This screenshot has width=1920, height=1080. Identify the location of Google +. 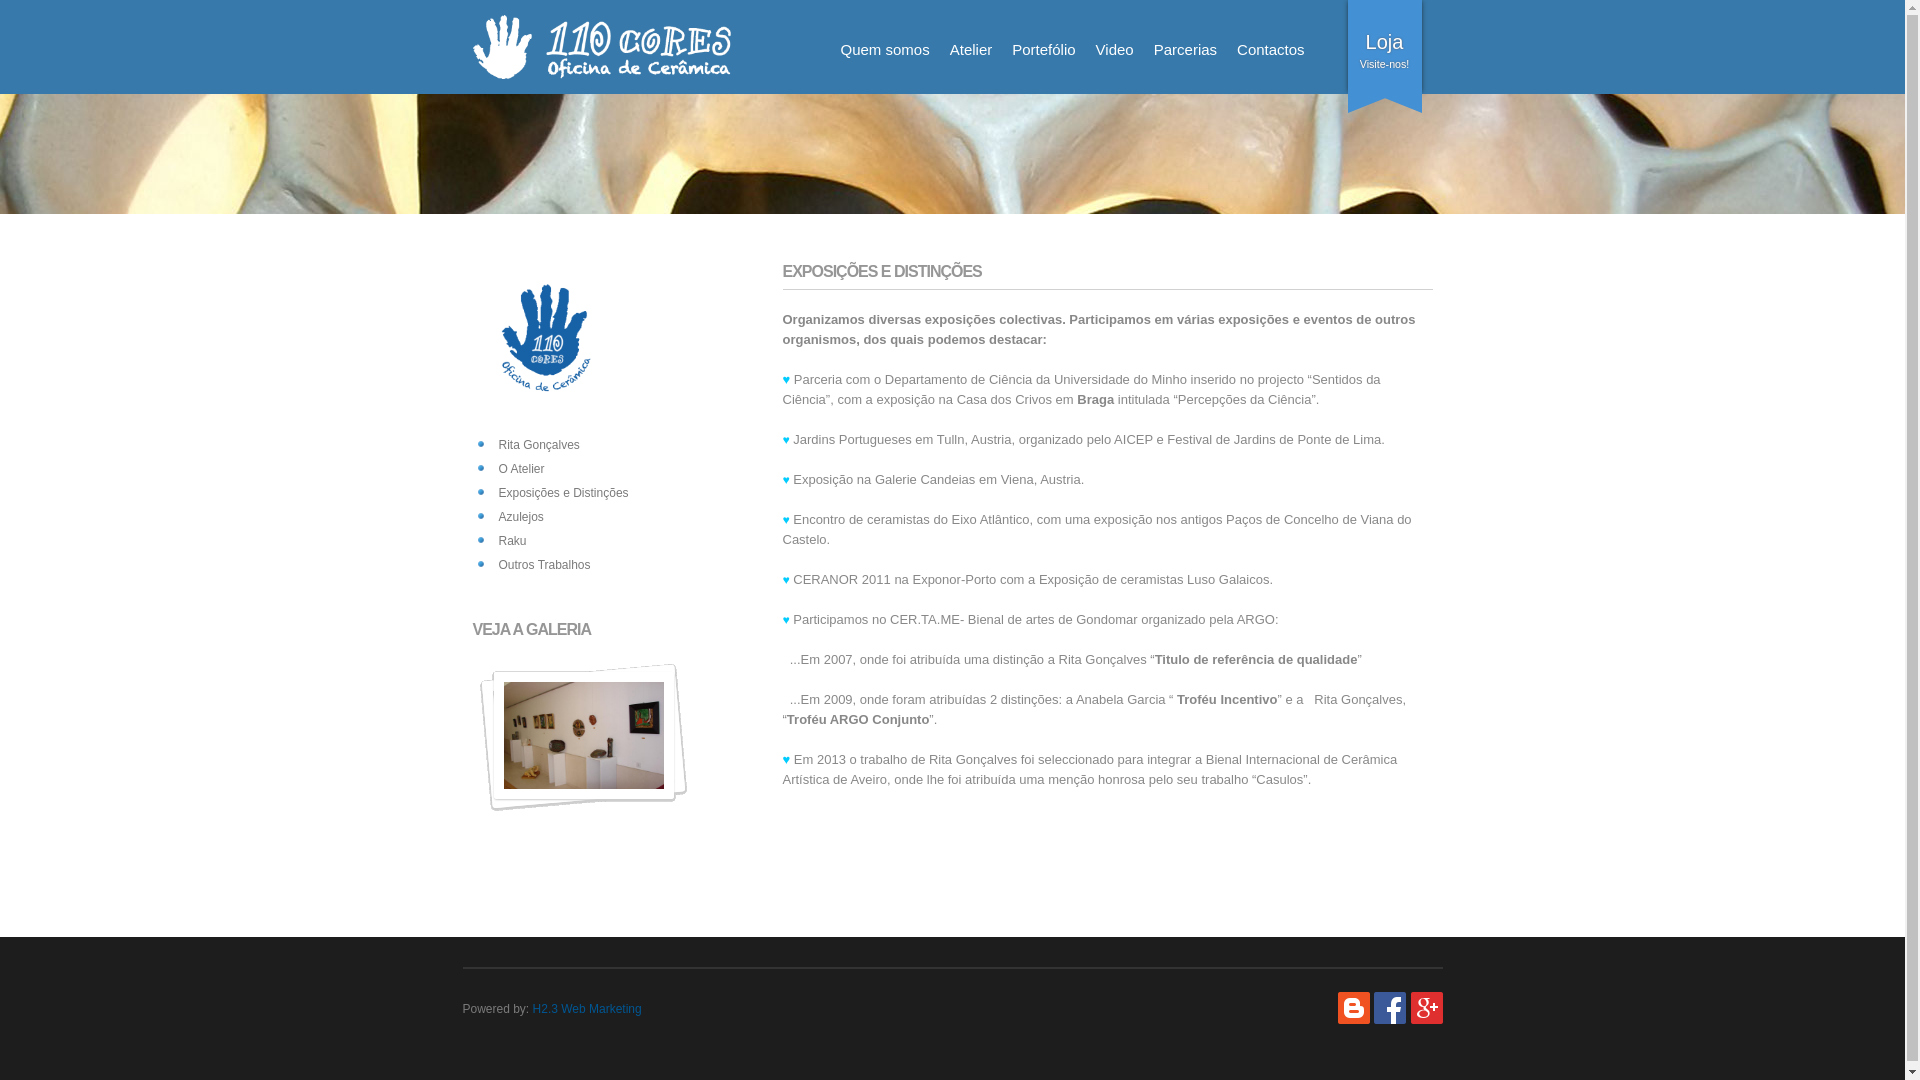
(1426, 1018).